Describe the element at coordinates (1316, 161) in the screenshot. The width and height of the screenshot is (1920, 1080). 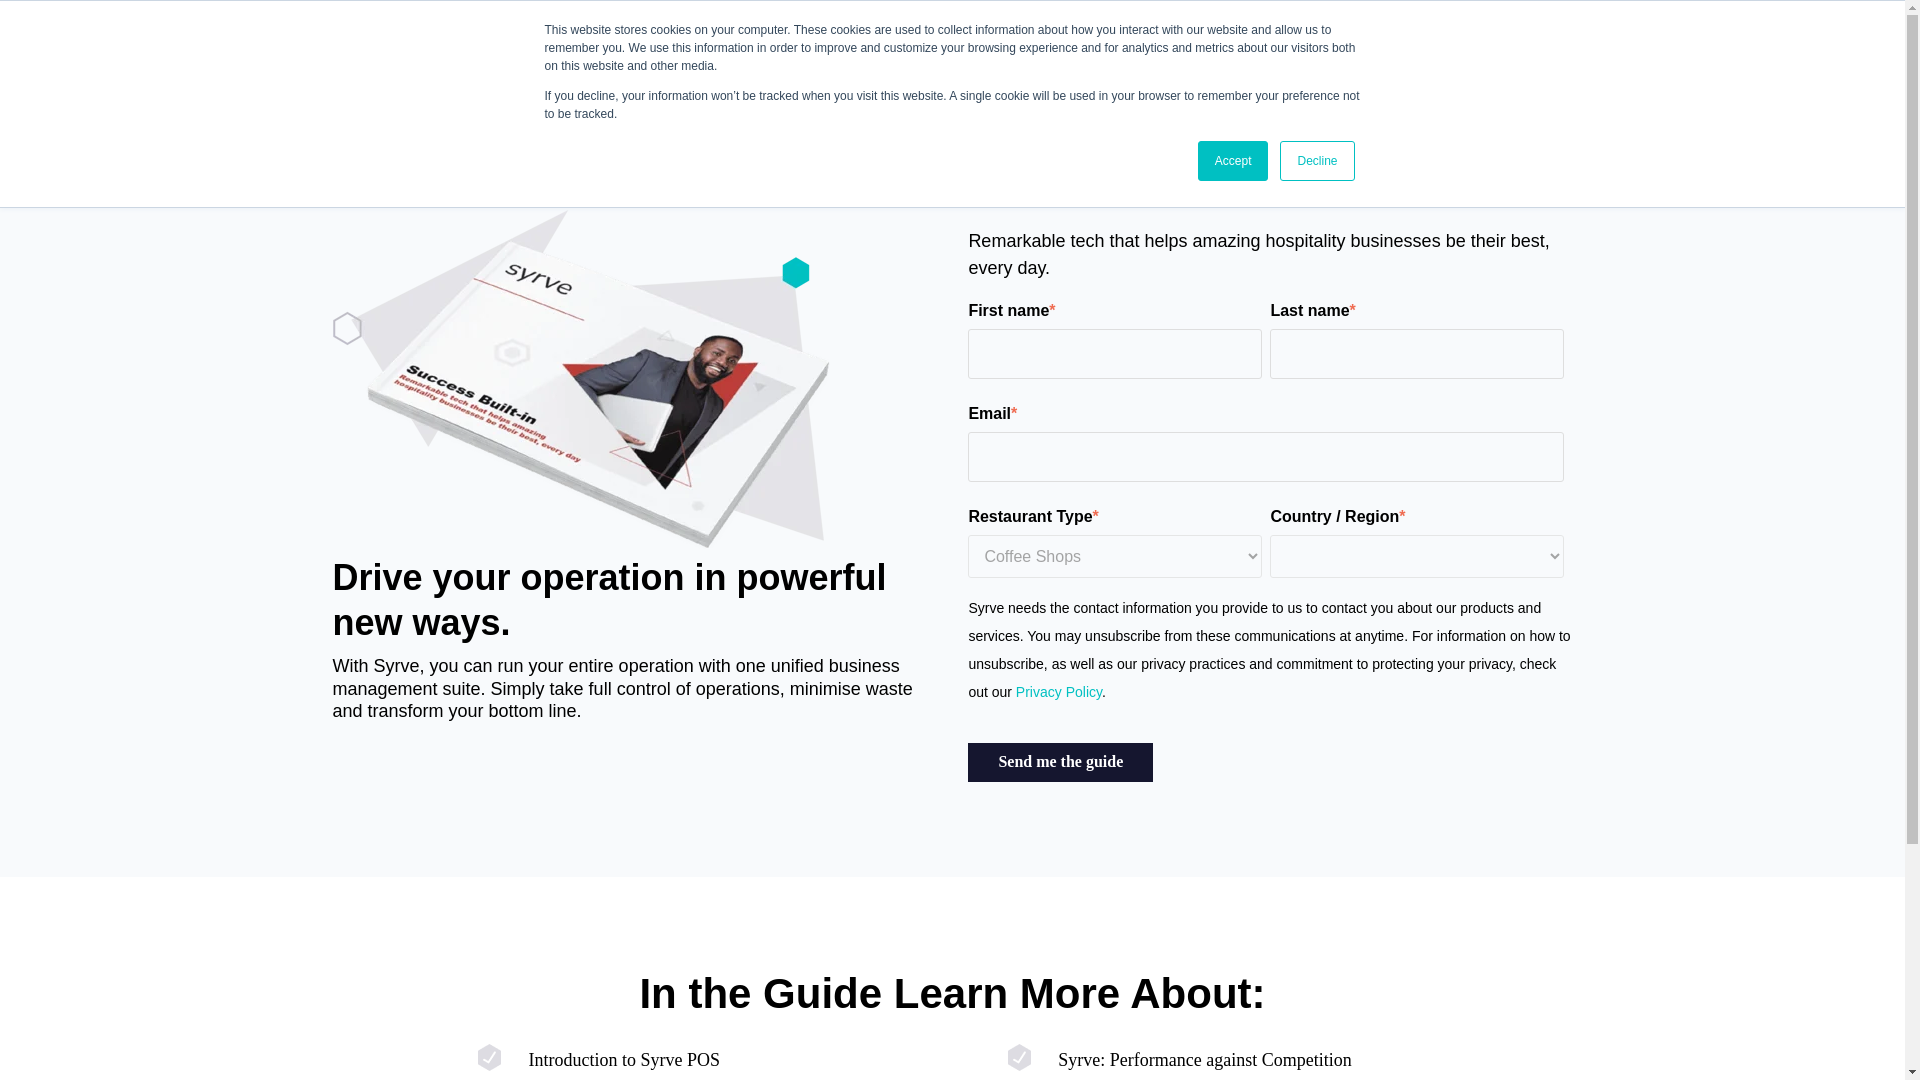
I see `Decline` at that location.